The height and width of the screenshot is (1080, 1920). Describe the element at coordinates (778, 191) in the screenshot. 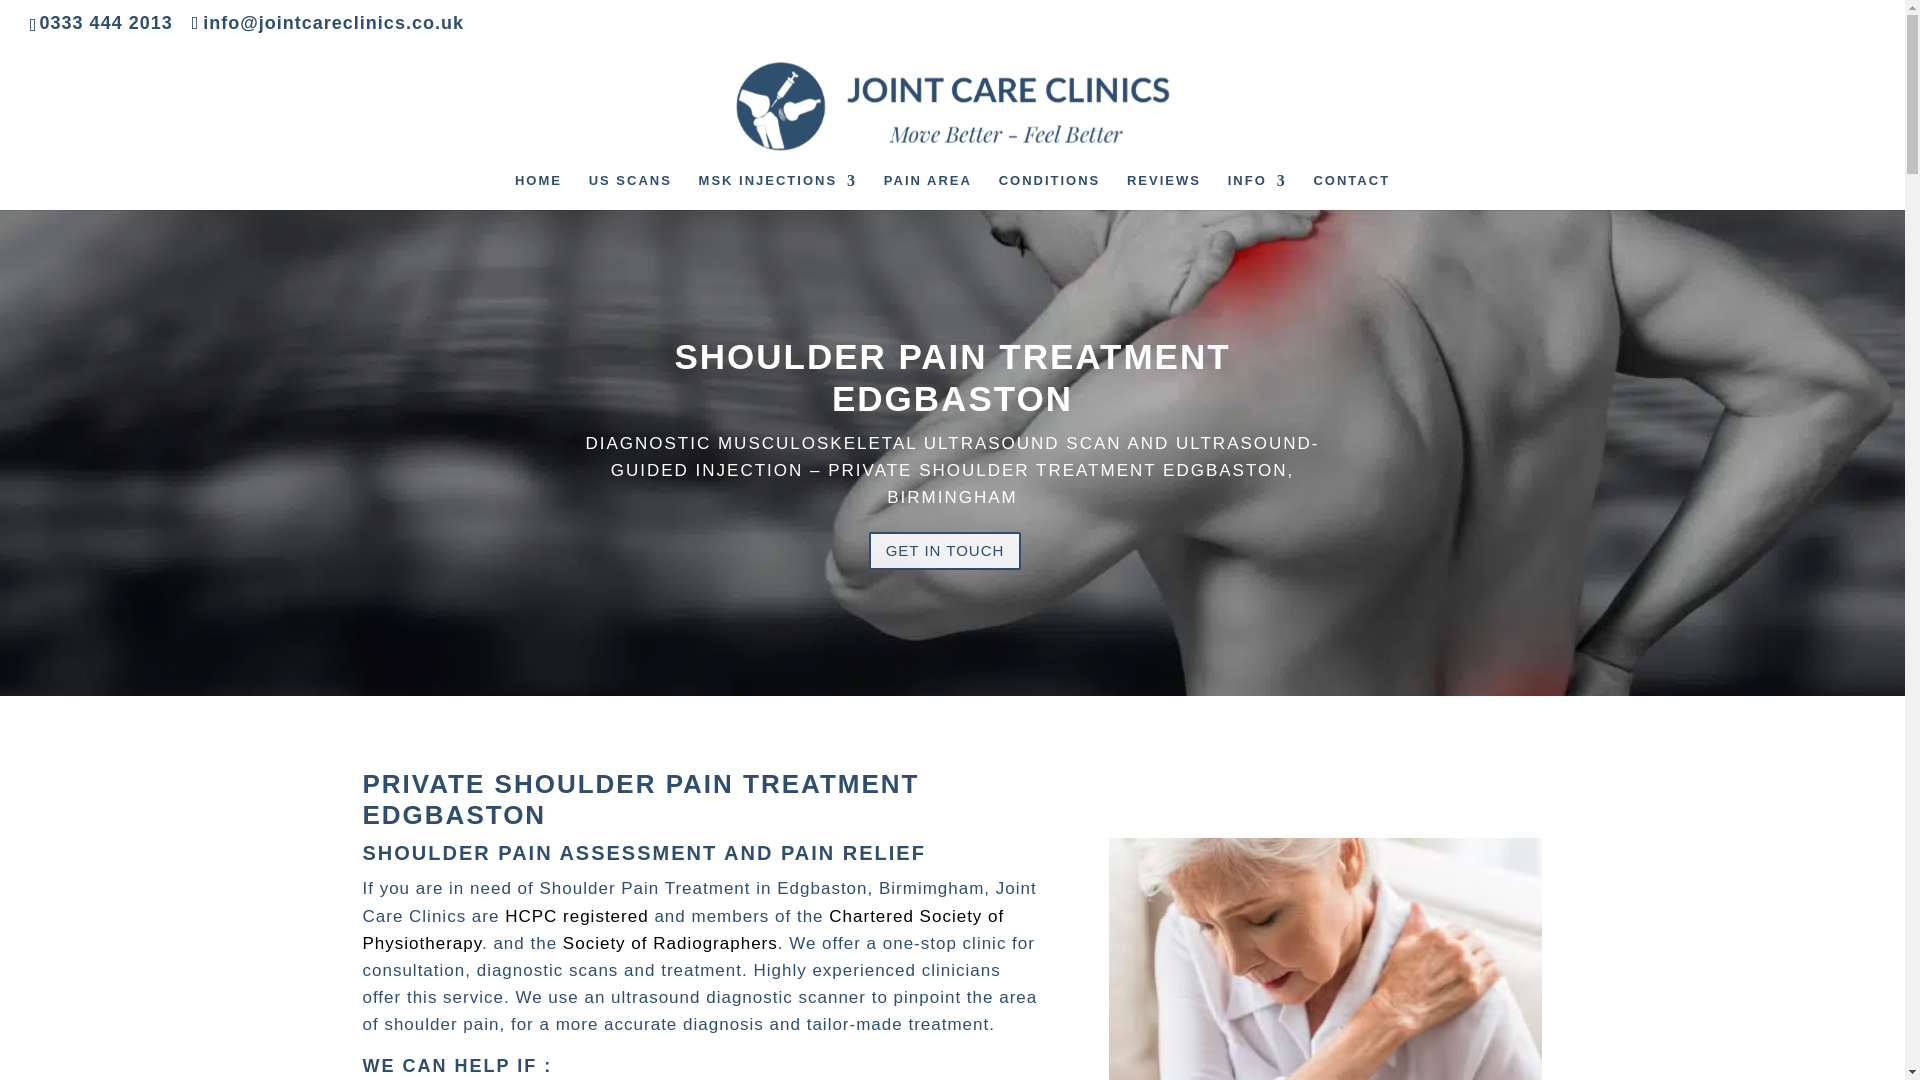

I see `MSK INJECTIONS` at that location.